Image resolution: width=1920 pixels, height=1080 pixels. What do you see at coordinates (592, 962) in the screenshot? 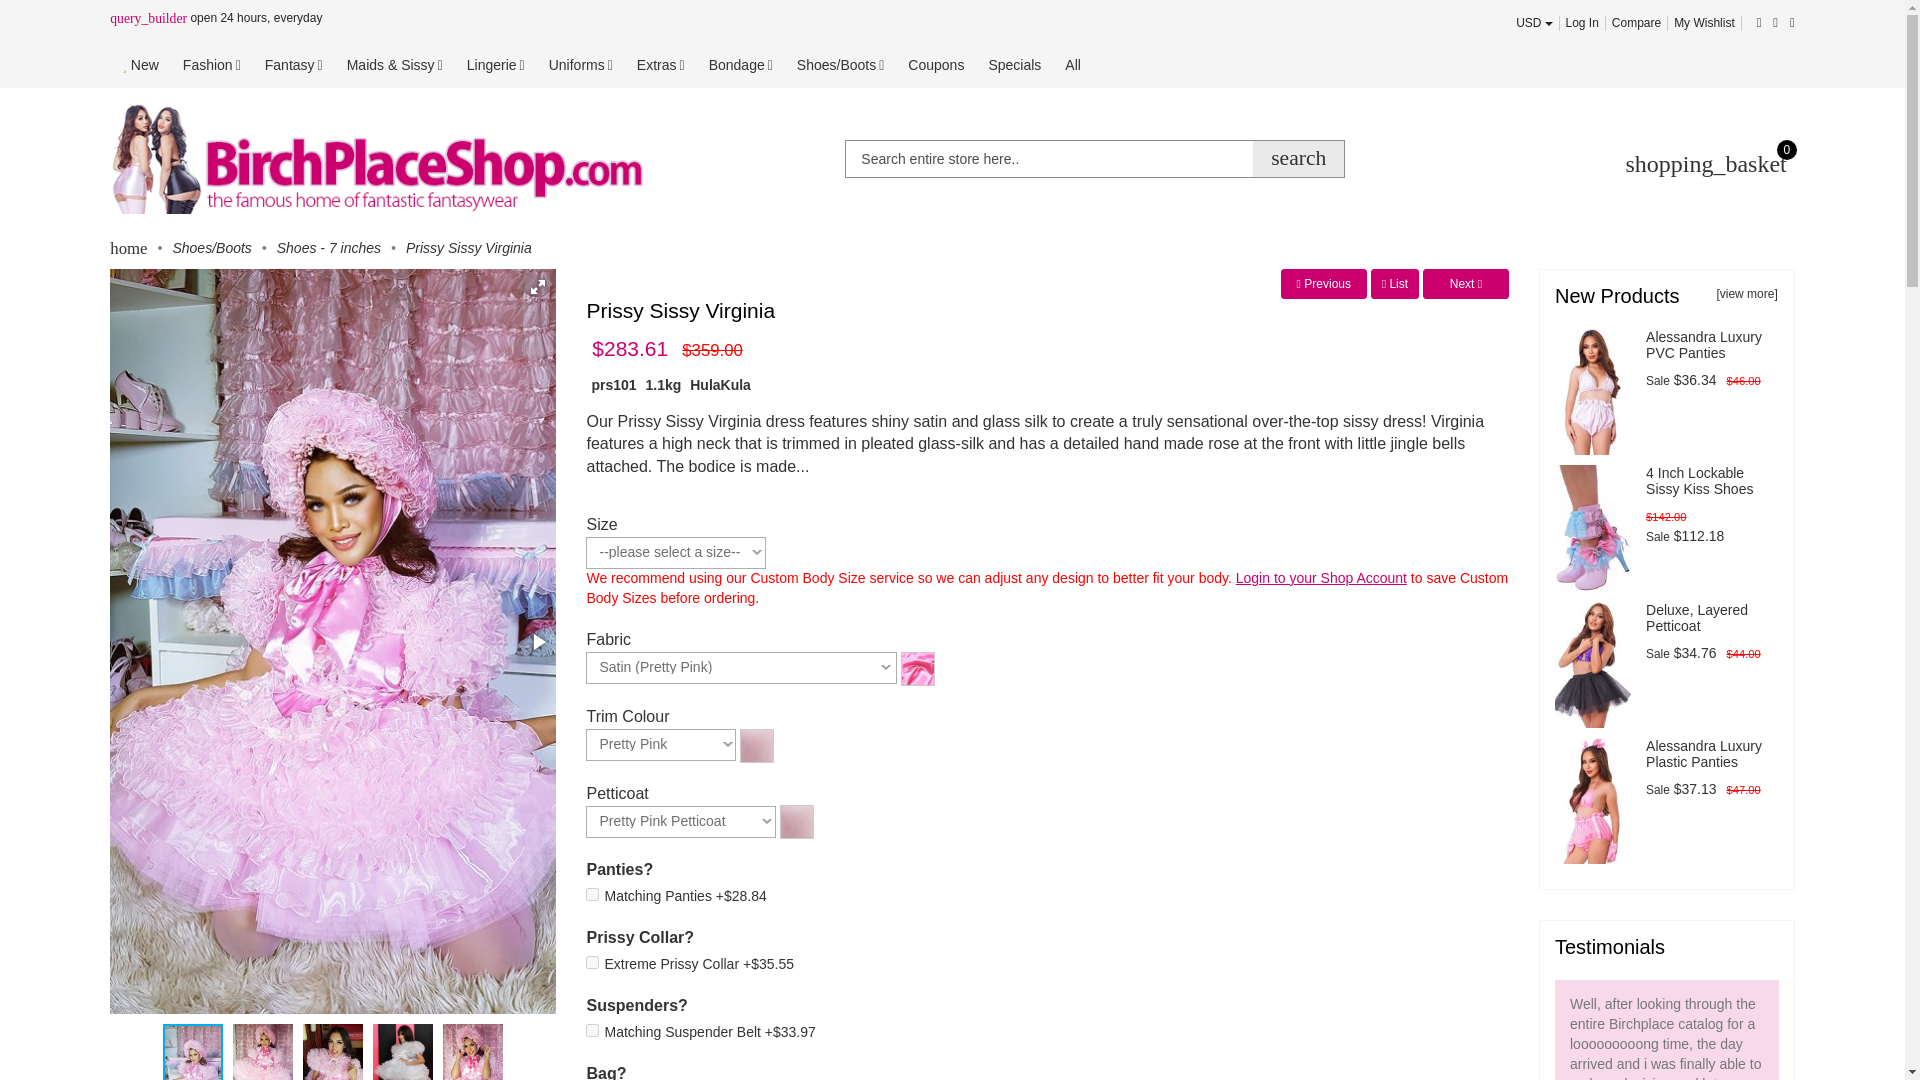
I see `721` at bounding box center [592, 962].